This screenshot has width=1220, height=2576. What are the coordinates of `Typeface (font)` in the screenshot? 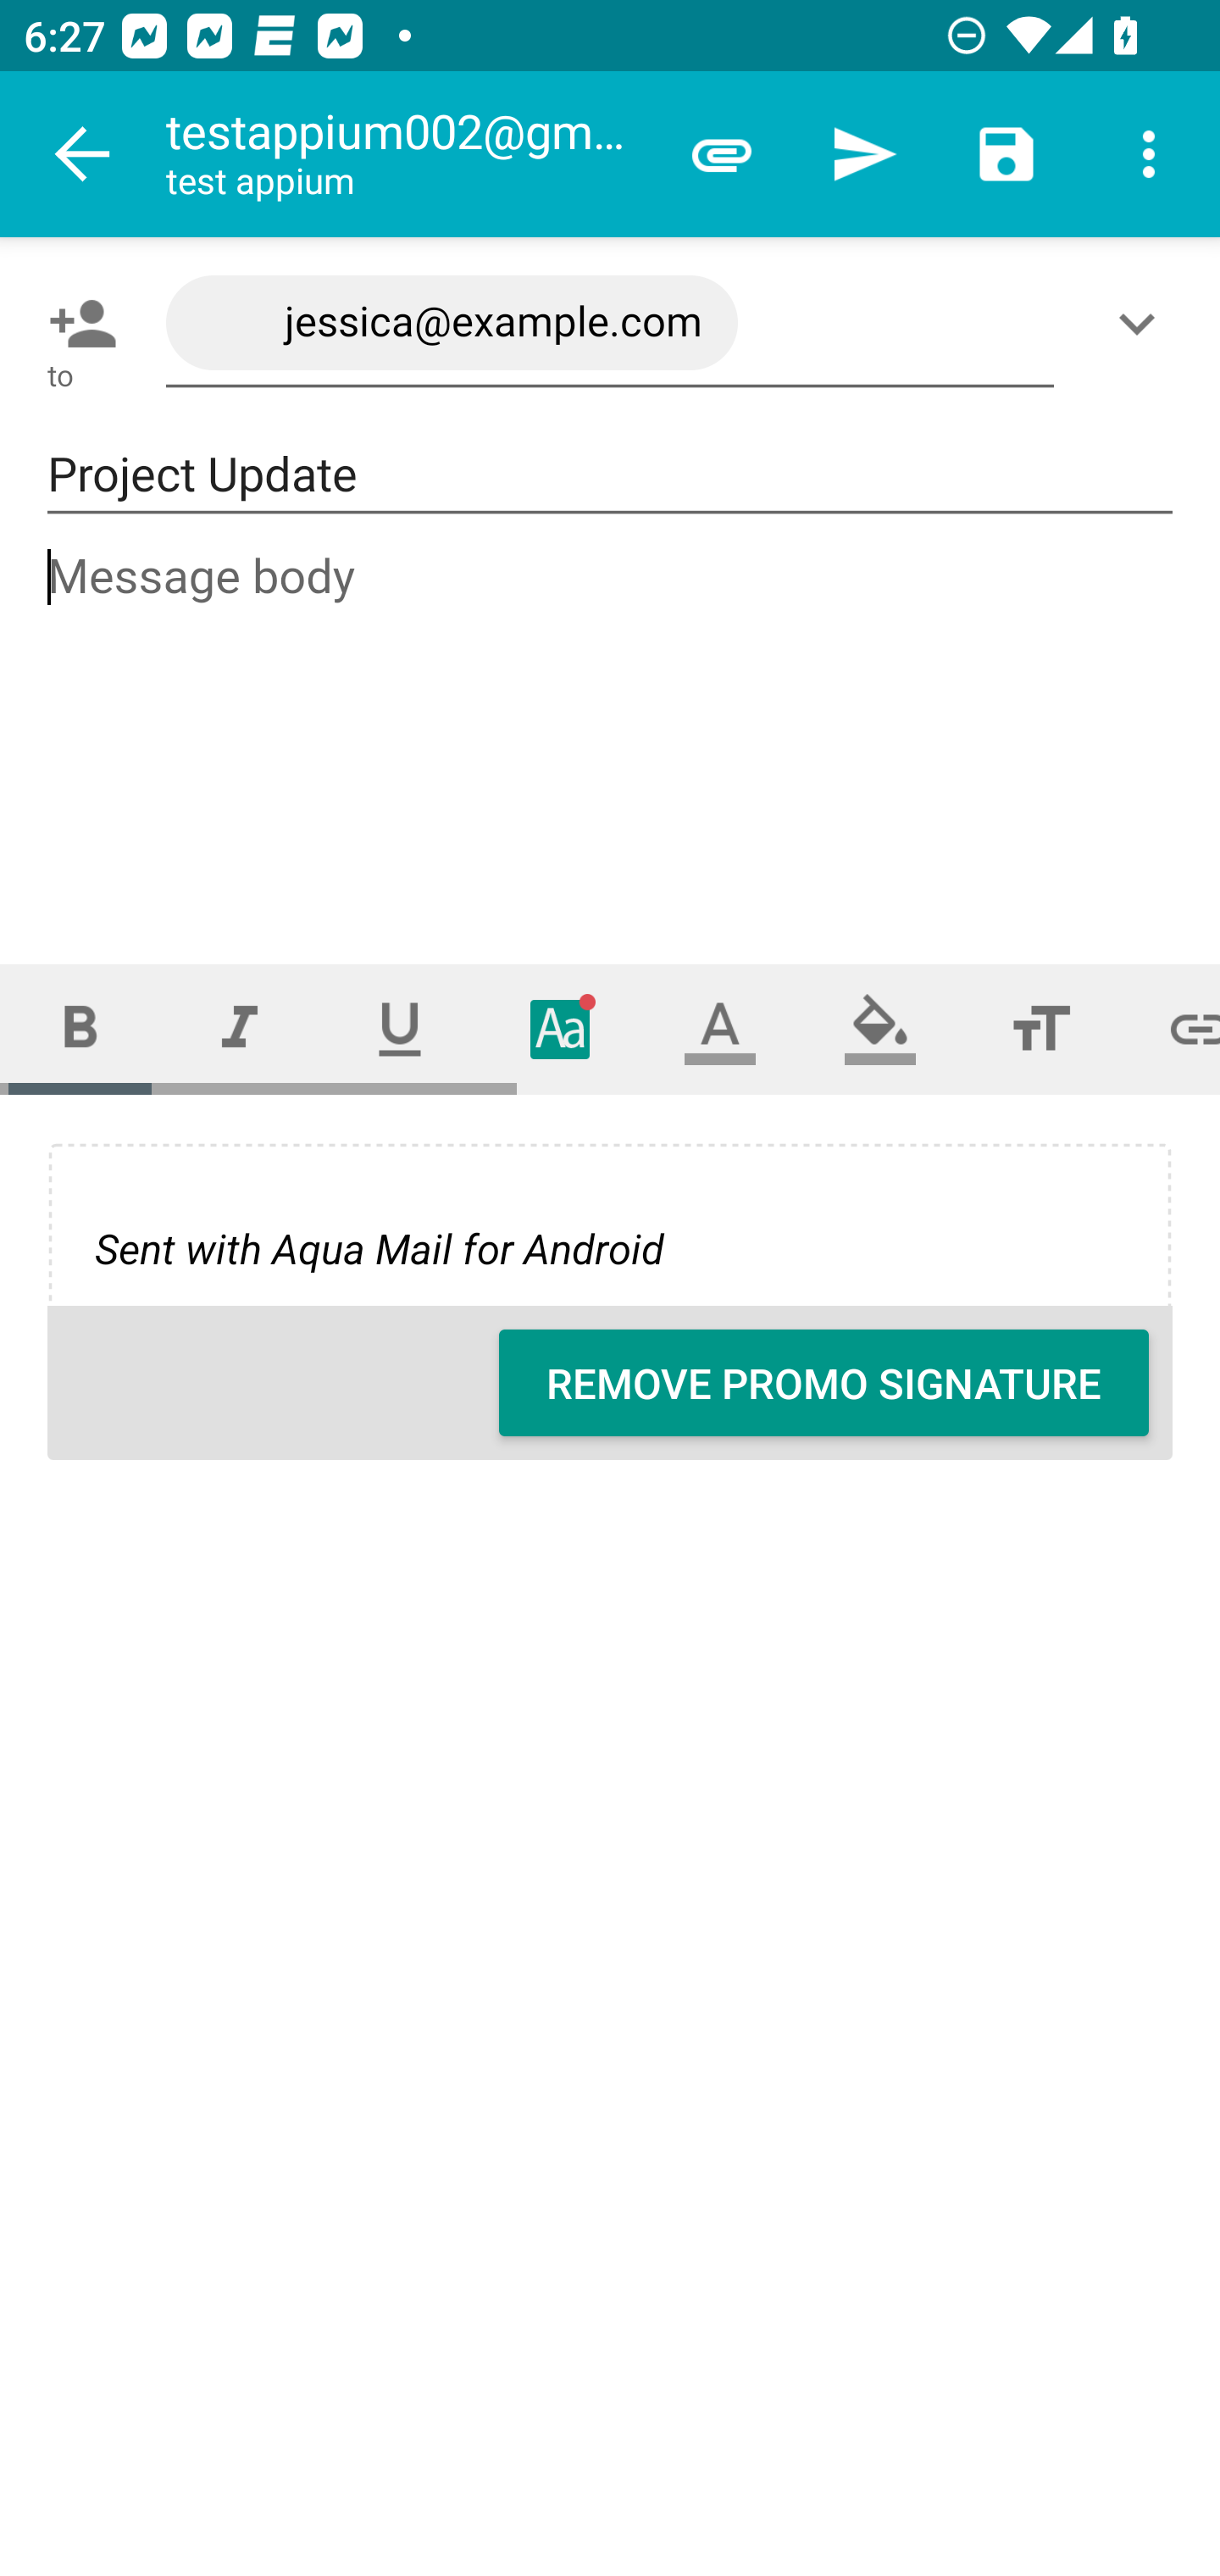 It's located at (561, 1029).